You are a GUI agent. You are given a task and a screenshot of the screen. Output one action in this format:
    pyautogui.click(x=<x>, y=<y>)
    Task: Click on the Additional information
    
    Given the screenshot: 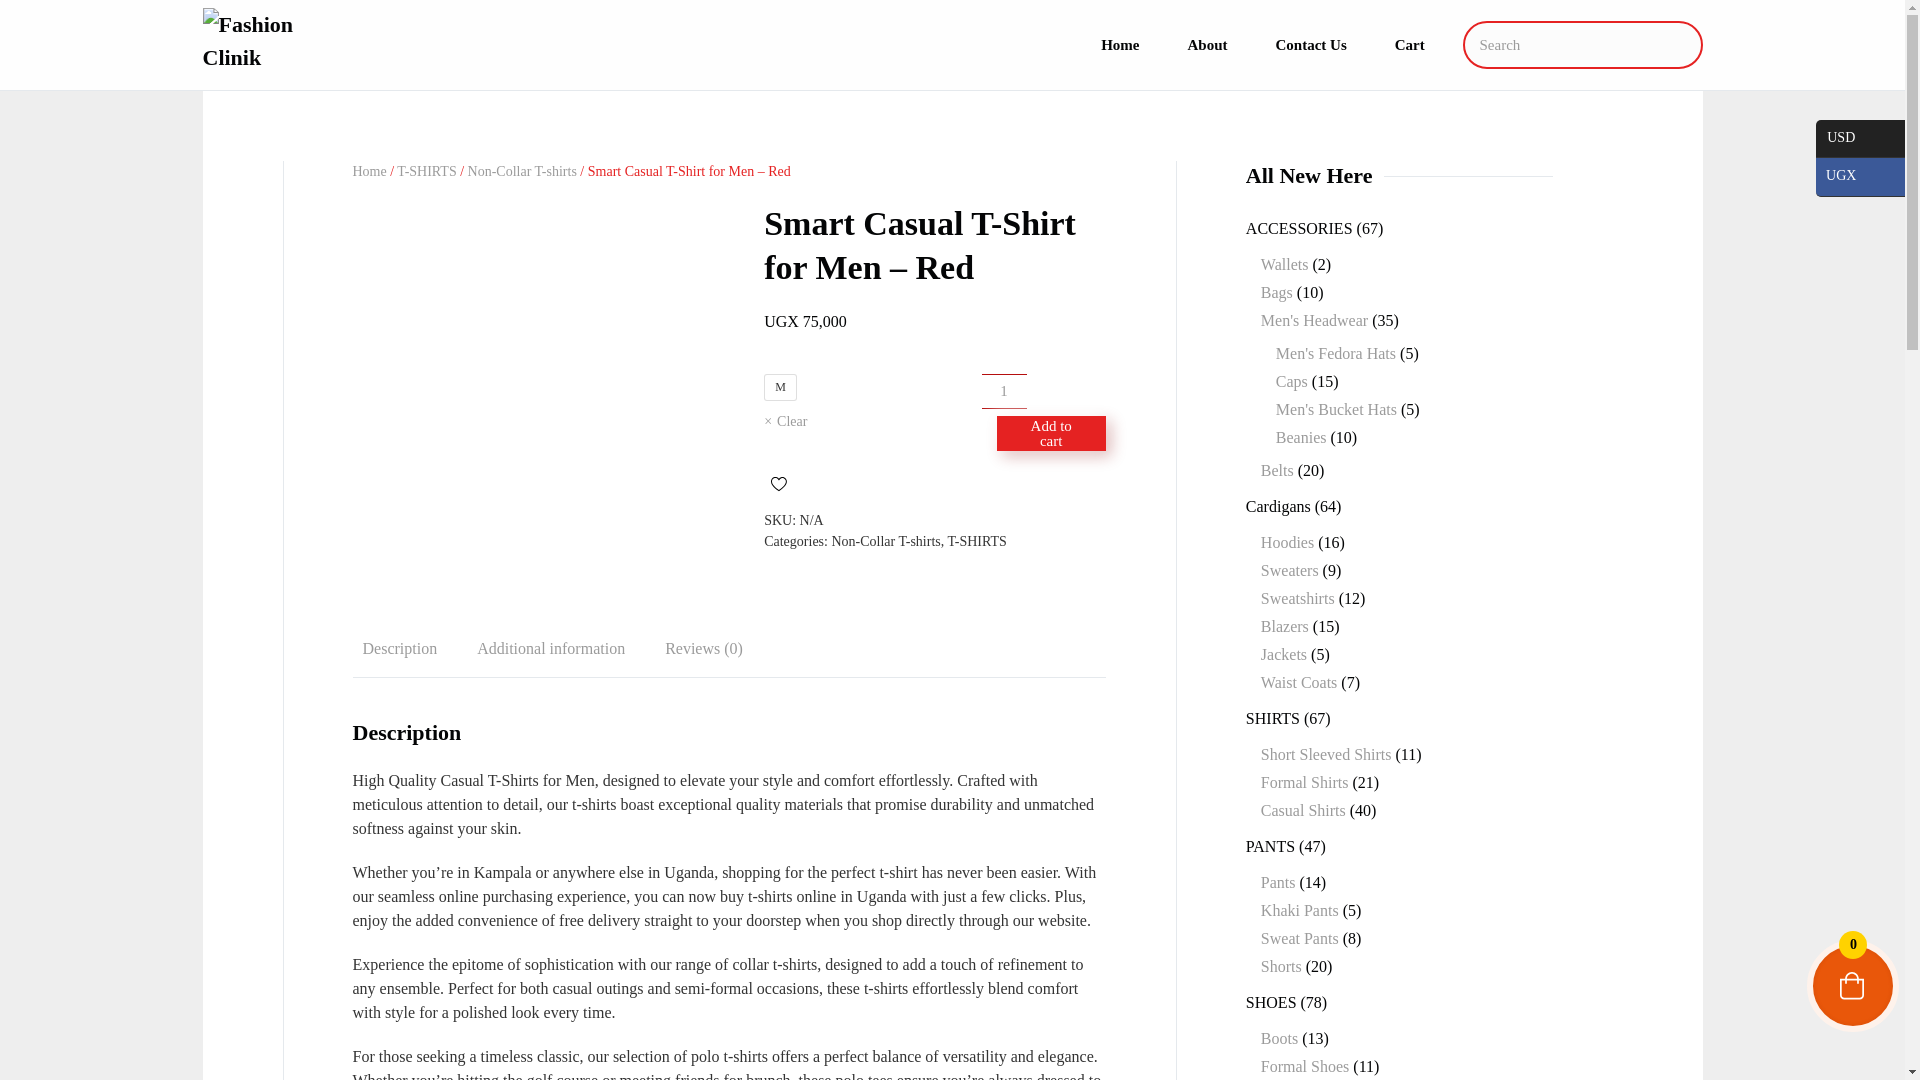 What is the action you would take?
    pyautogui.click(x=550, y=650)
    